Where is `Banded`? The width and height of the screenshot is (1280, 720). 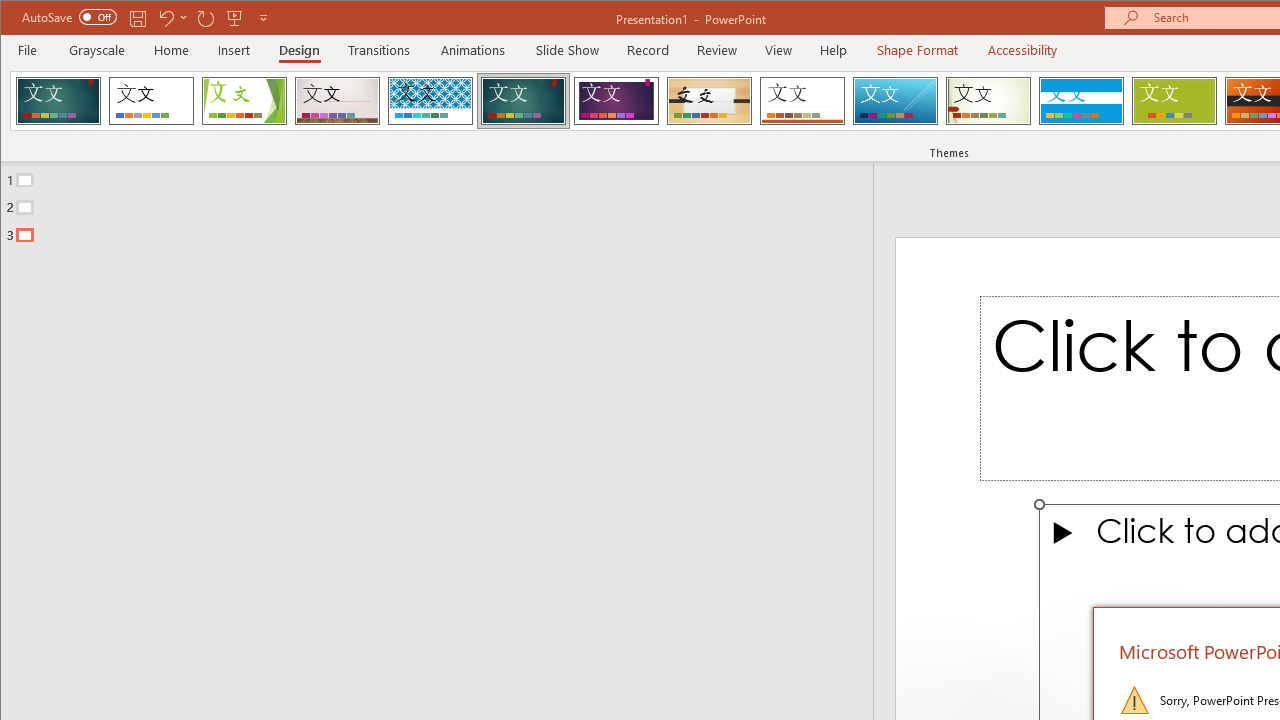
Banded is located at coordinates (1081, 100).